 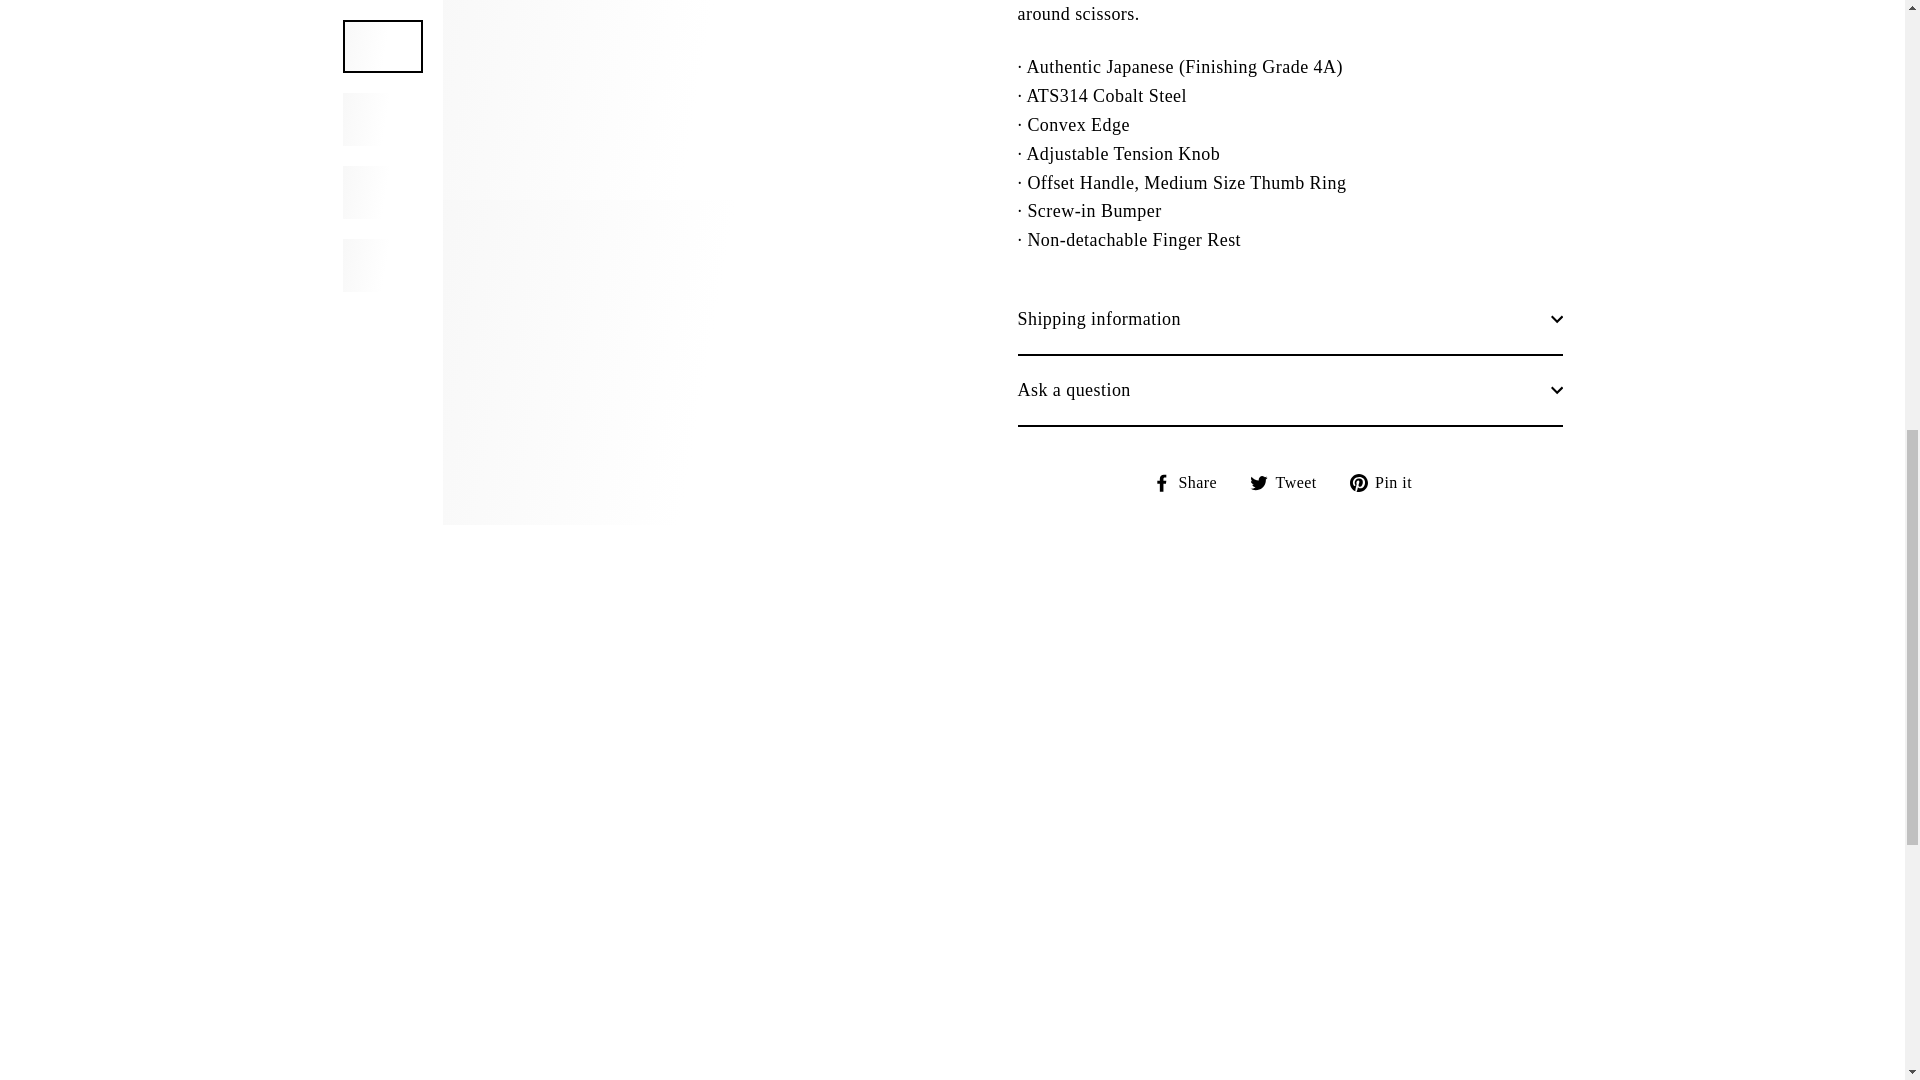 What do you see at coordinates (1192, 444) in the screenshot?
I see `Share on Facebook` at bounding box center [1192, 444].